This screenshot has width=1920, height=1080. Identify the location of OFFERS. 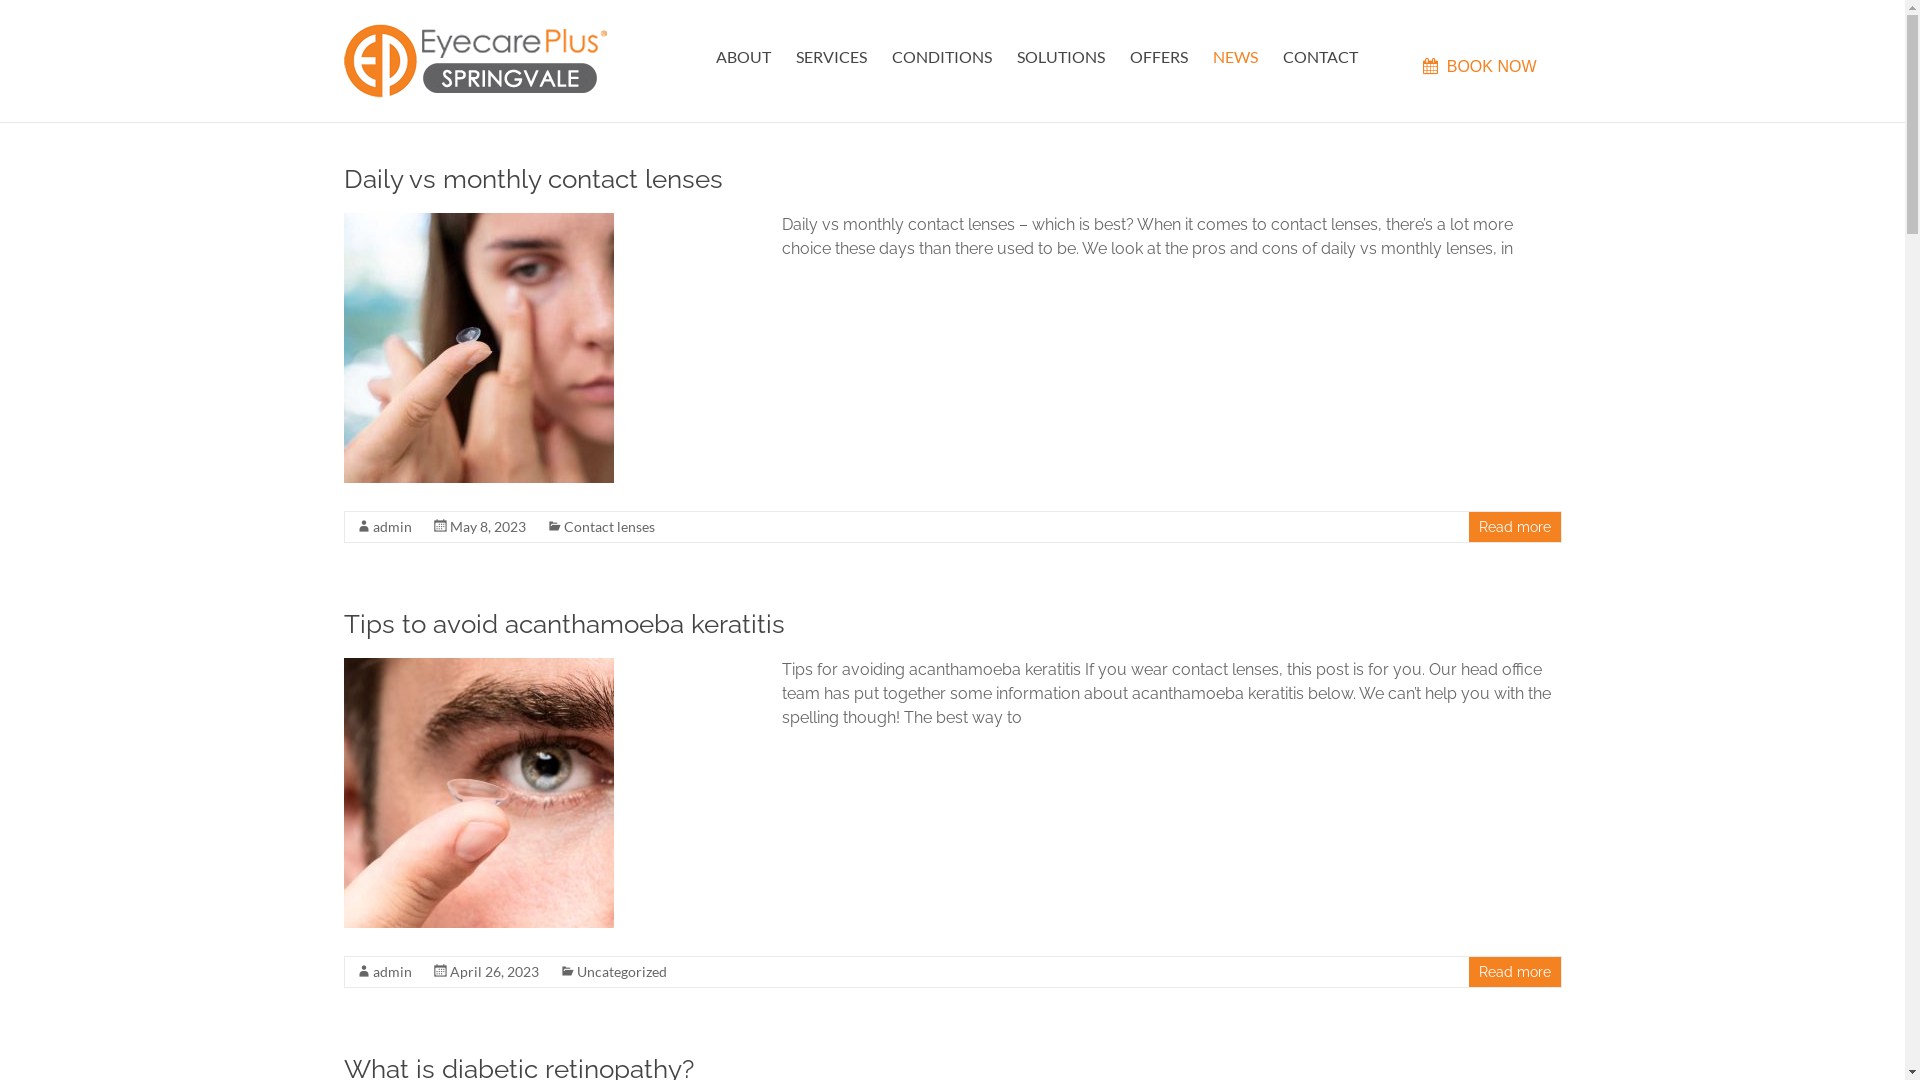
(1159, 54).